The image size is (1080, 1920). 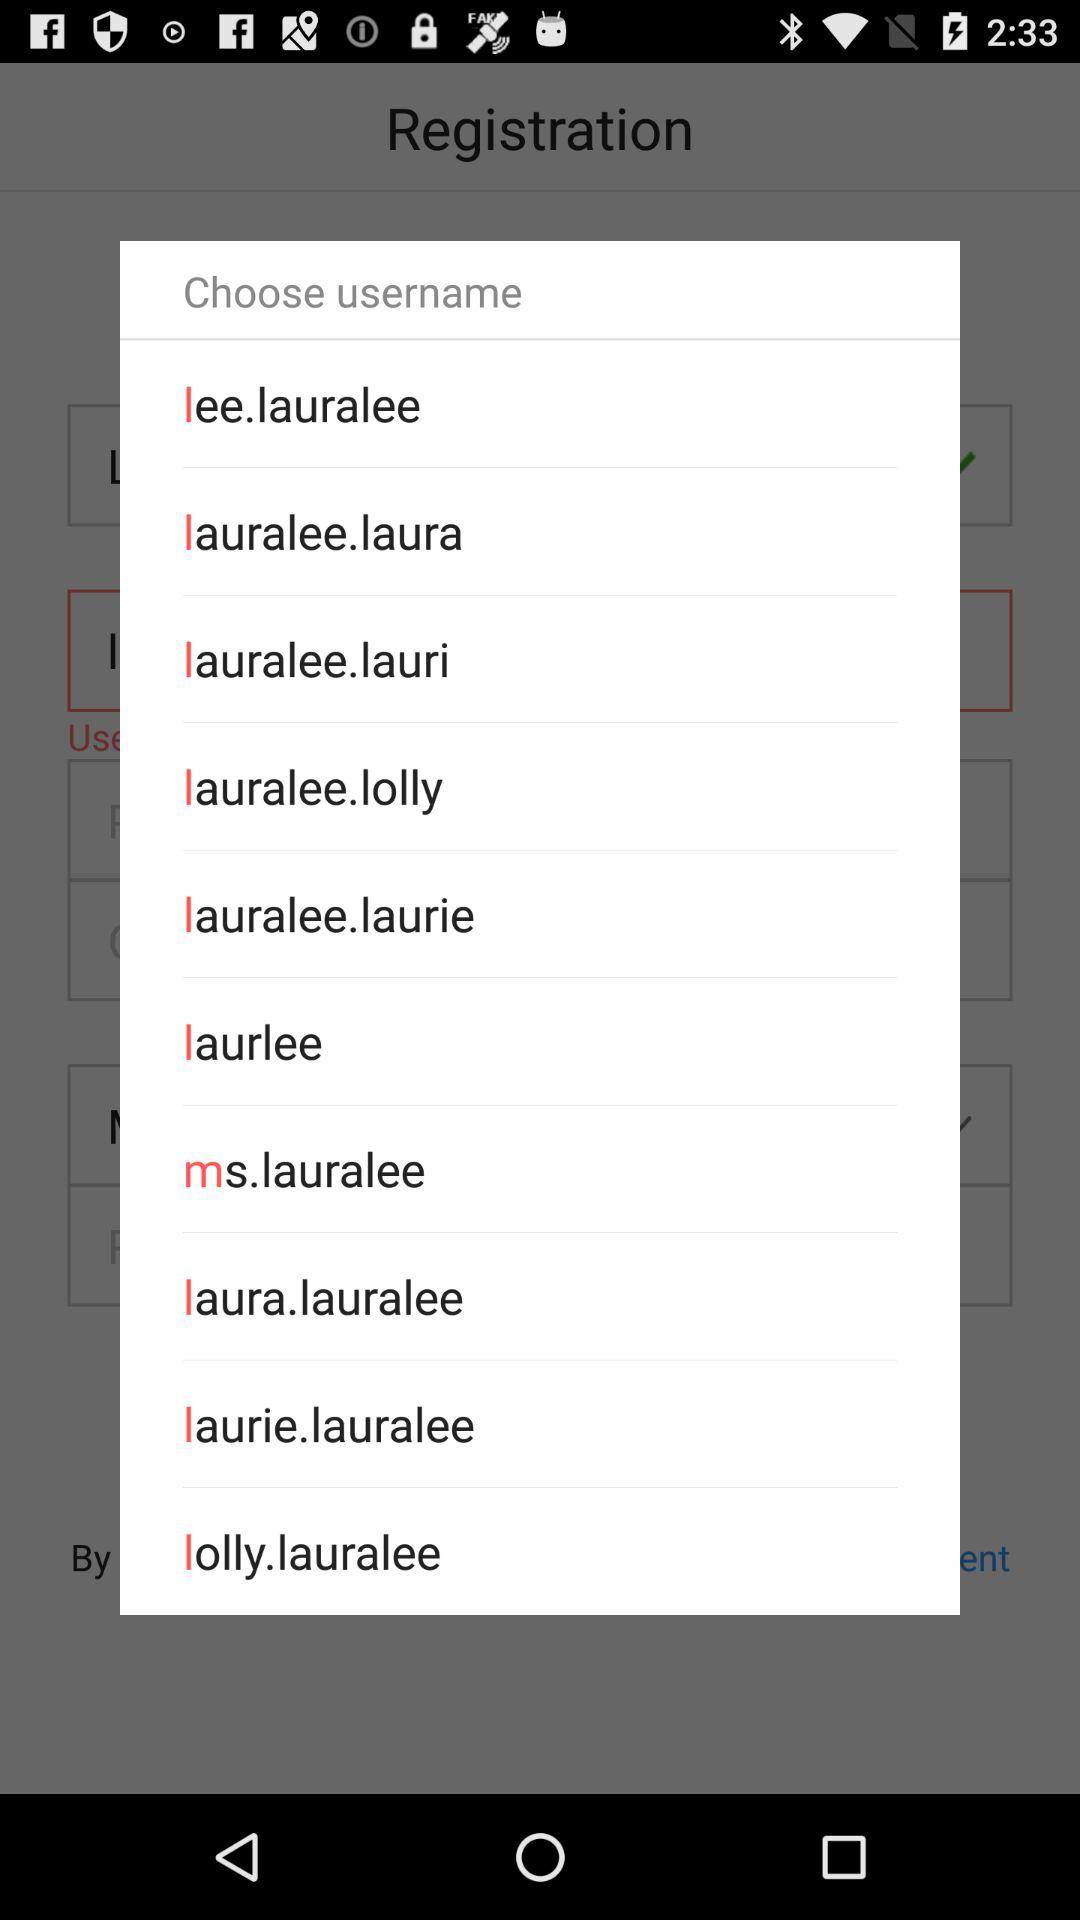 I want to click on choose the app above the ms.lauralee app, so click(x=540, y=1040).